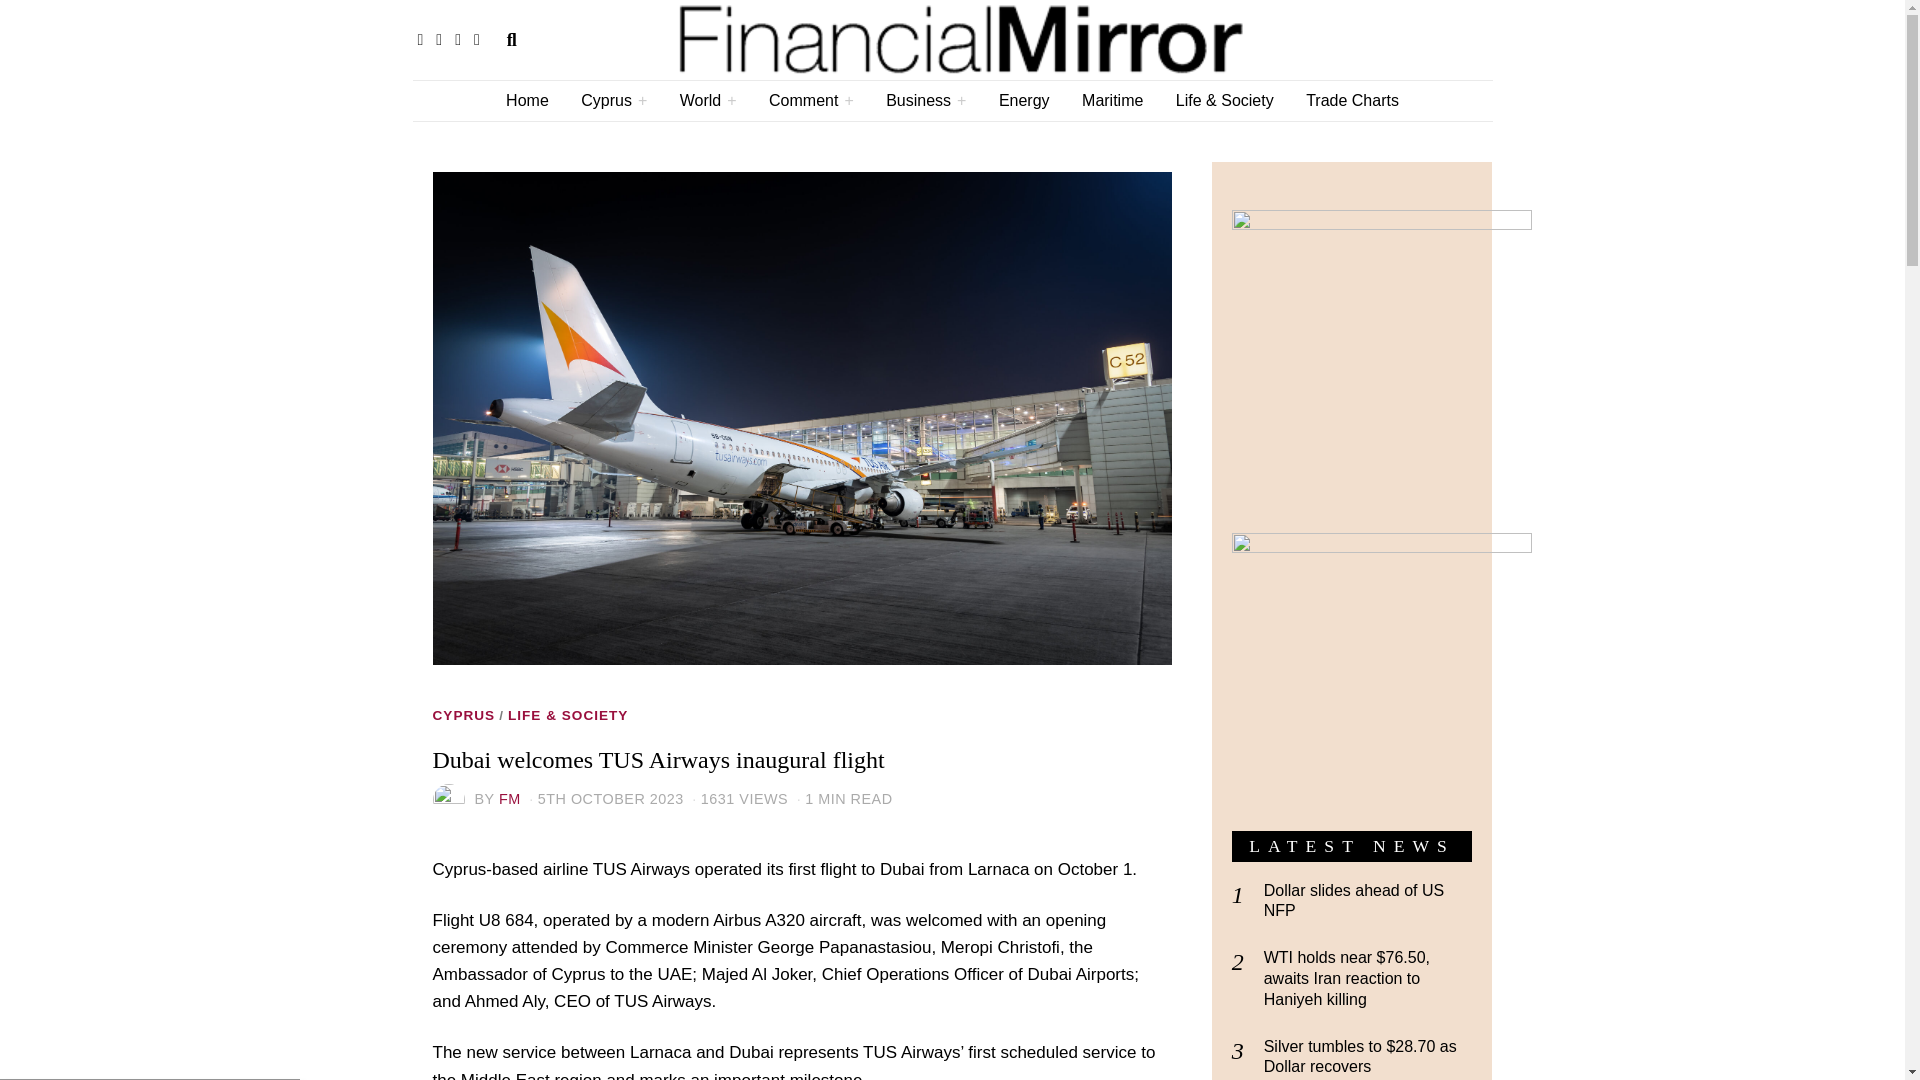 This screenshot has height=1080, width=1920. I want to click on Trade Charts, so click(1352, 100).